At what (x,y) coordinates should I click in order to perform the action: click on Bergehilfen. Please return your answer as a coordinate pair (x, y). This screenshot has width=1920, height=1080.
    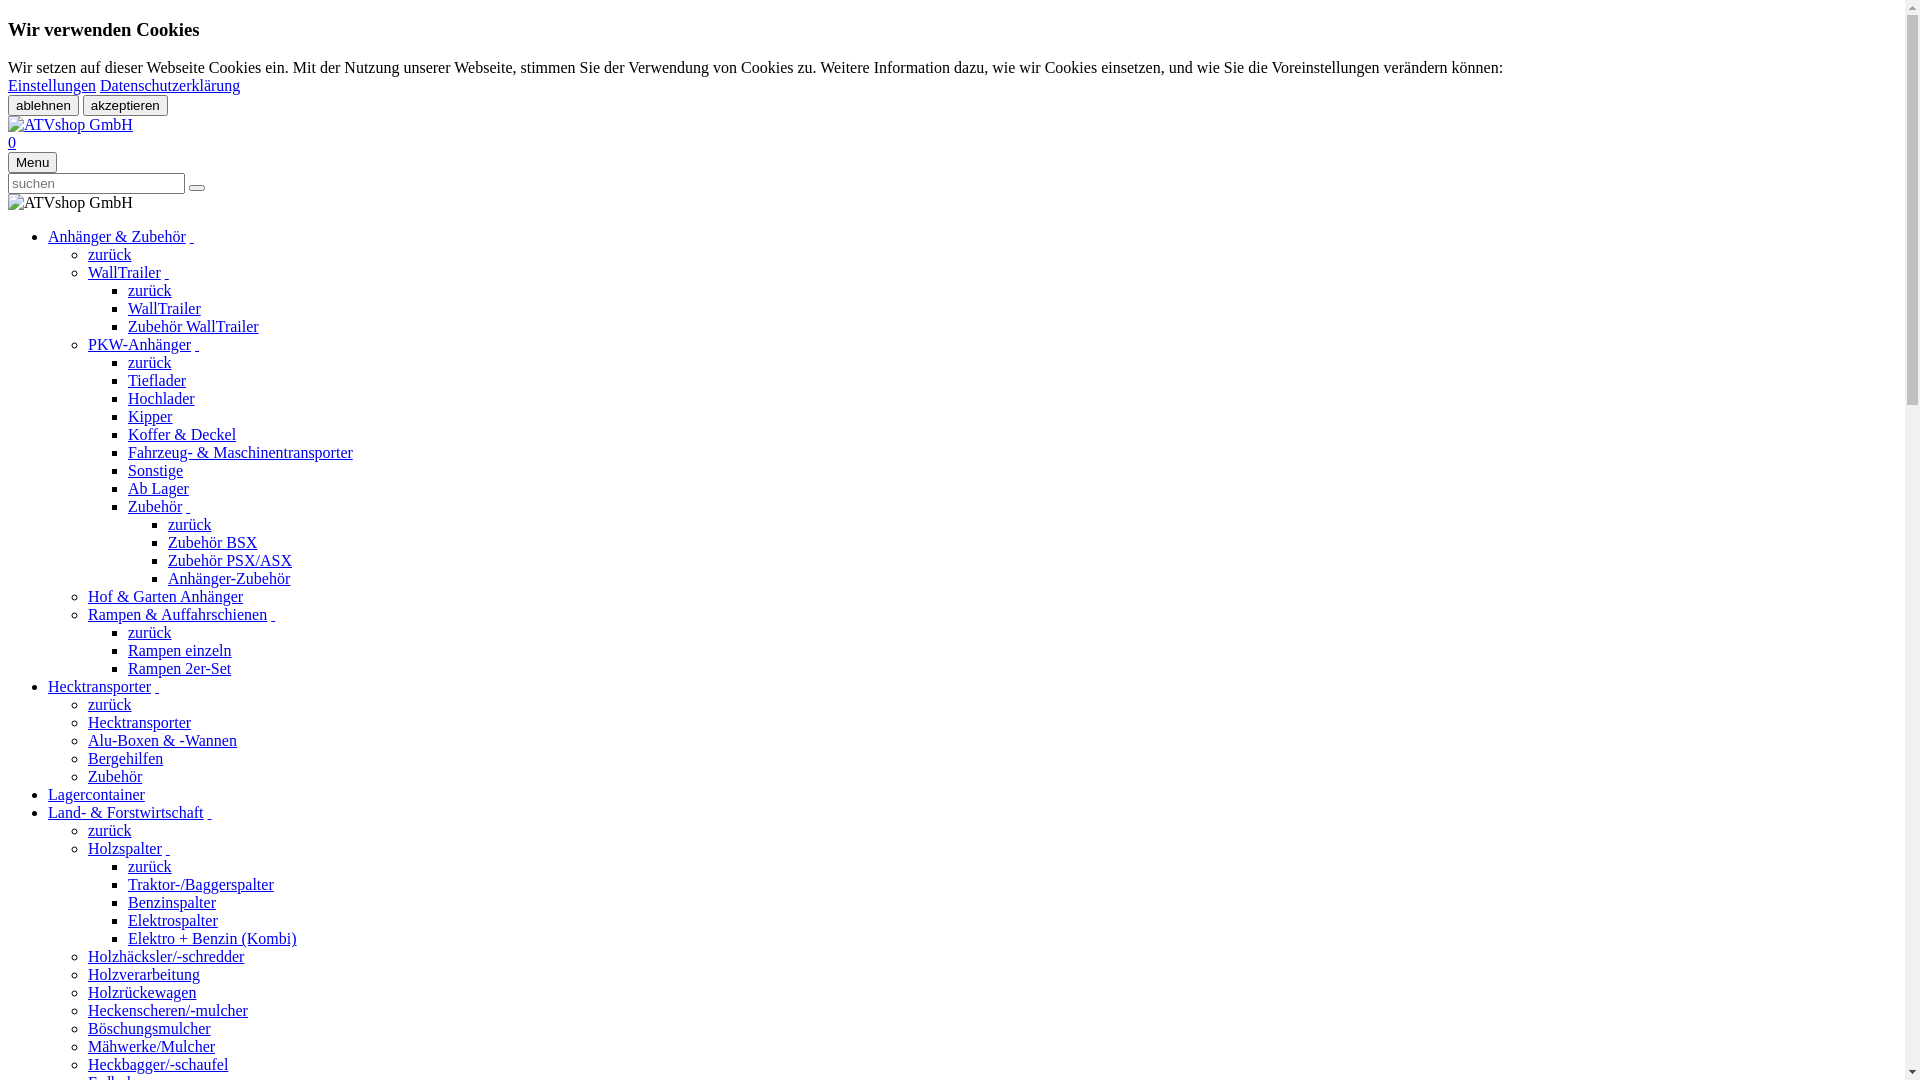
    Looking at the image, I should click on (126, 758).